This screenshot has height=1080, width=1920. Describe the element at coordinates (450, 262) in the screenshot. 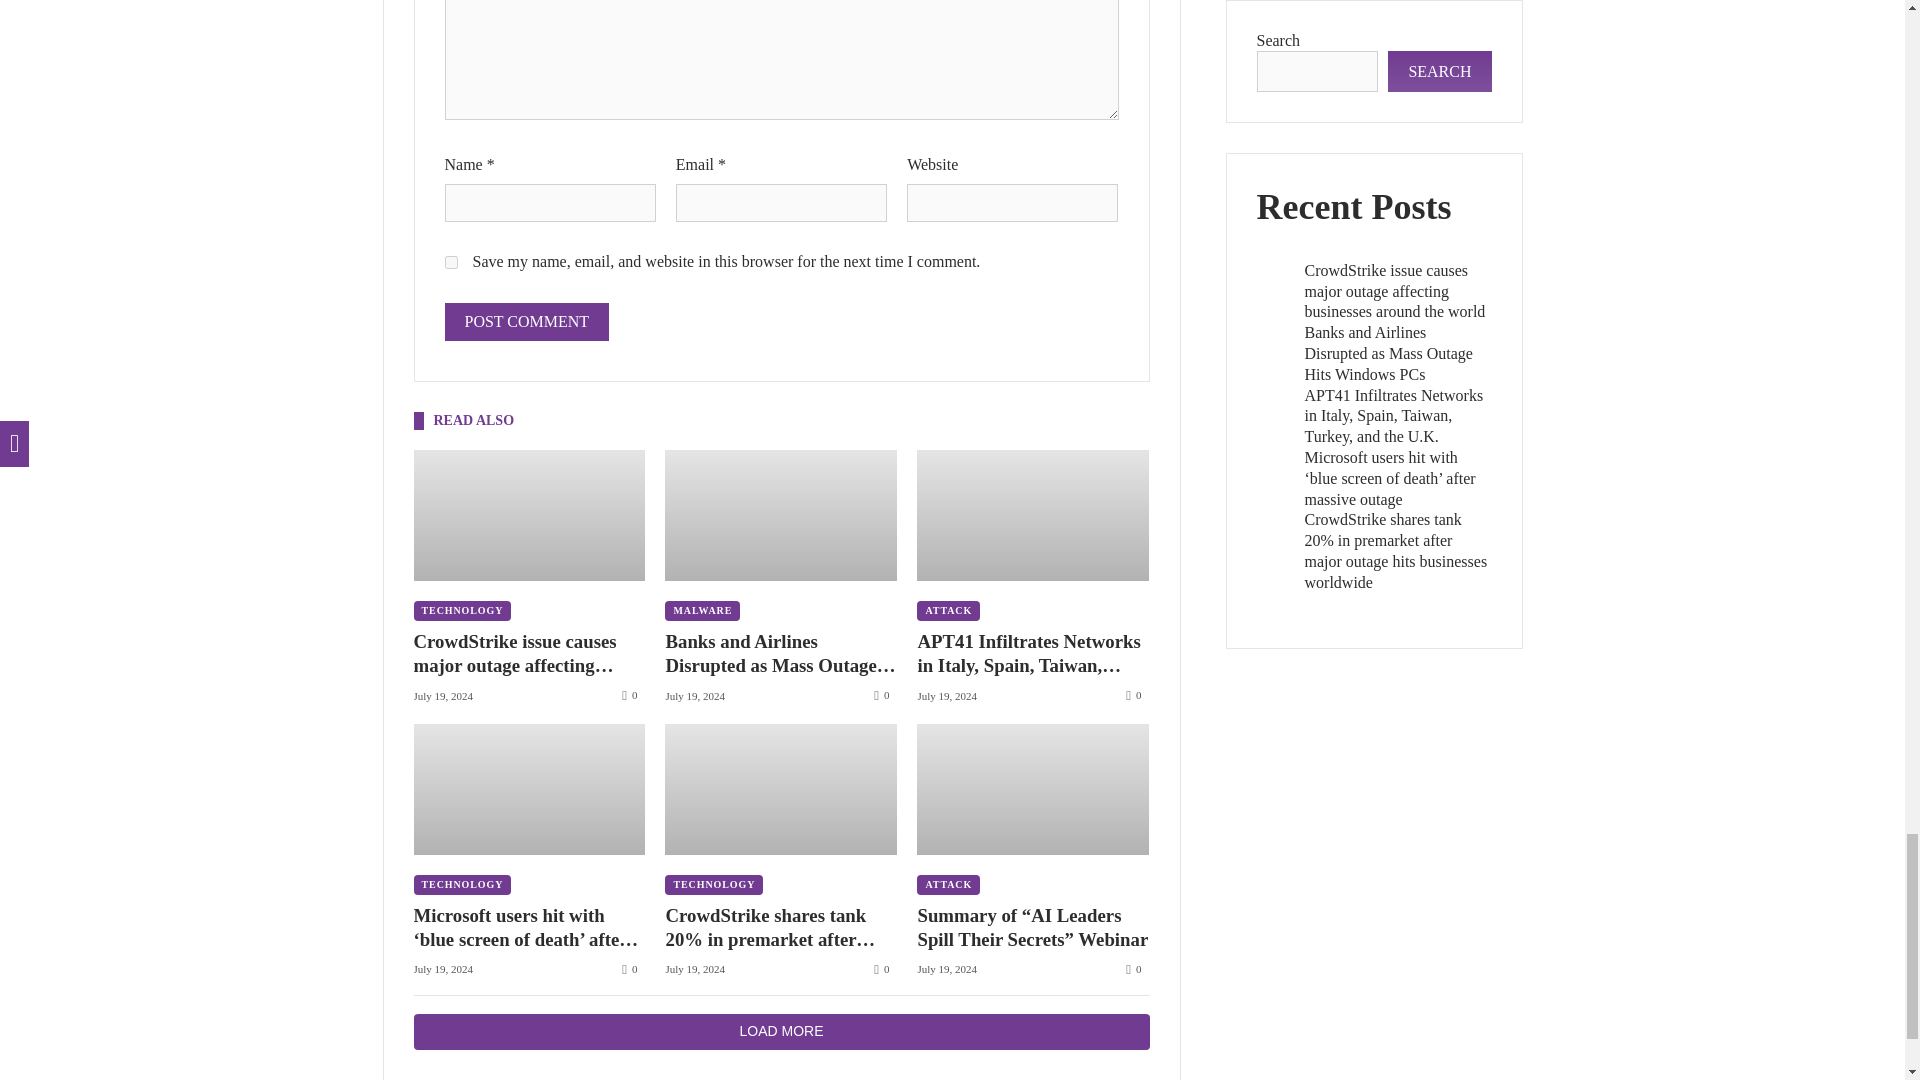

I see `yes` at that location.